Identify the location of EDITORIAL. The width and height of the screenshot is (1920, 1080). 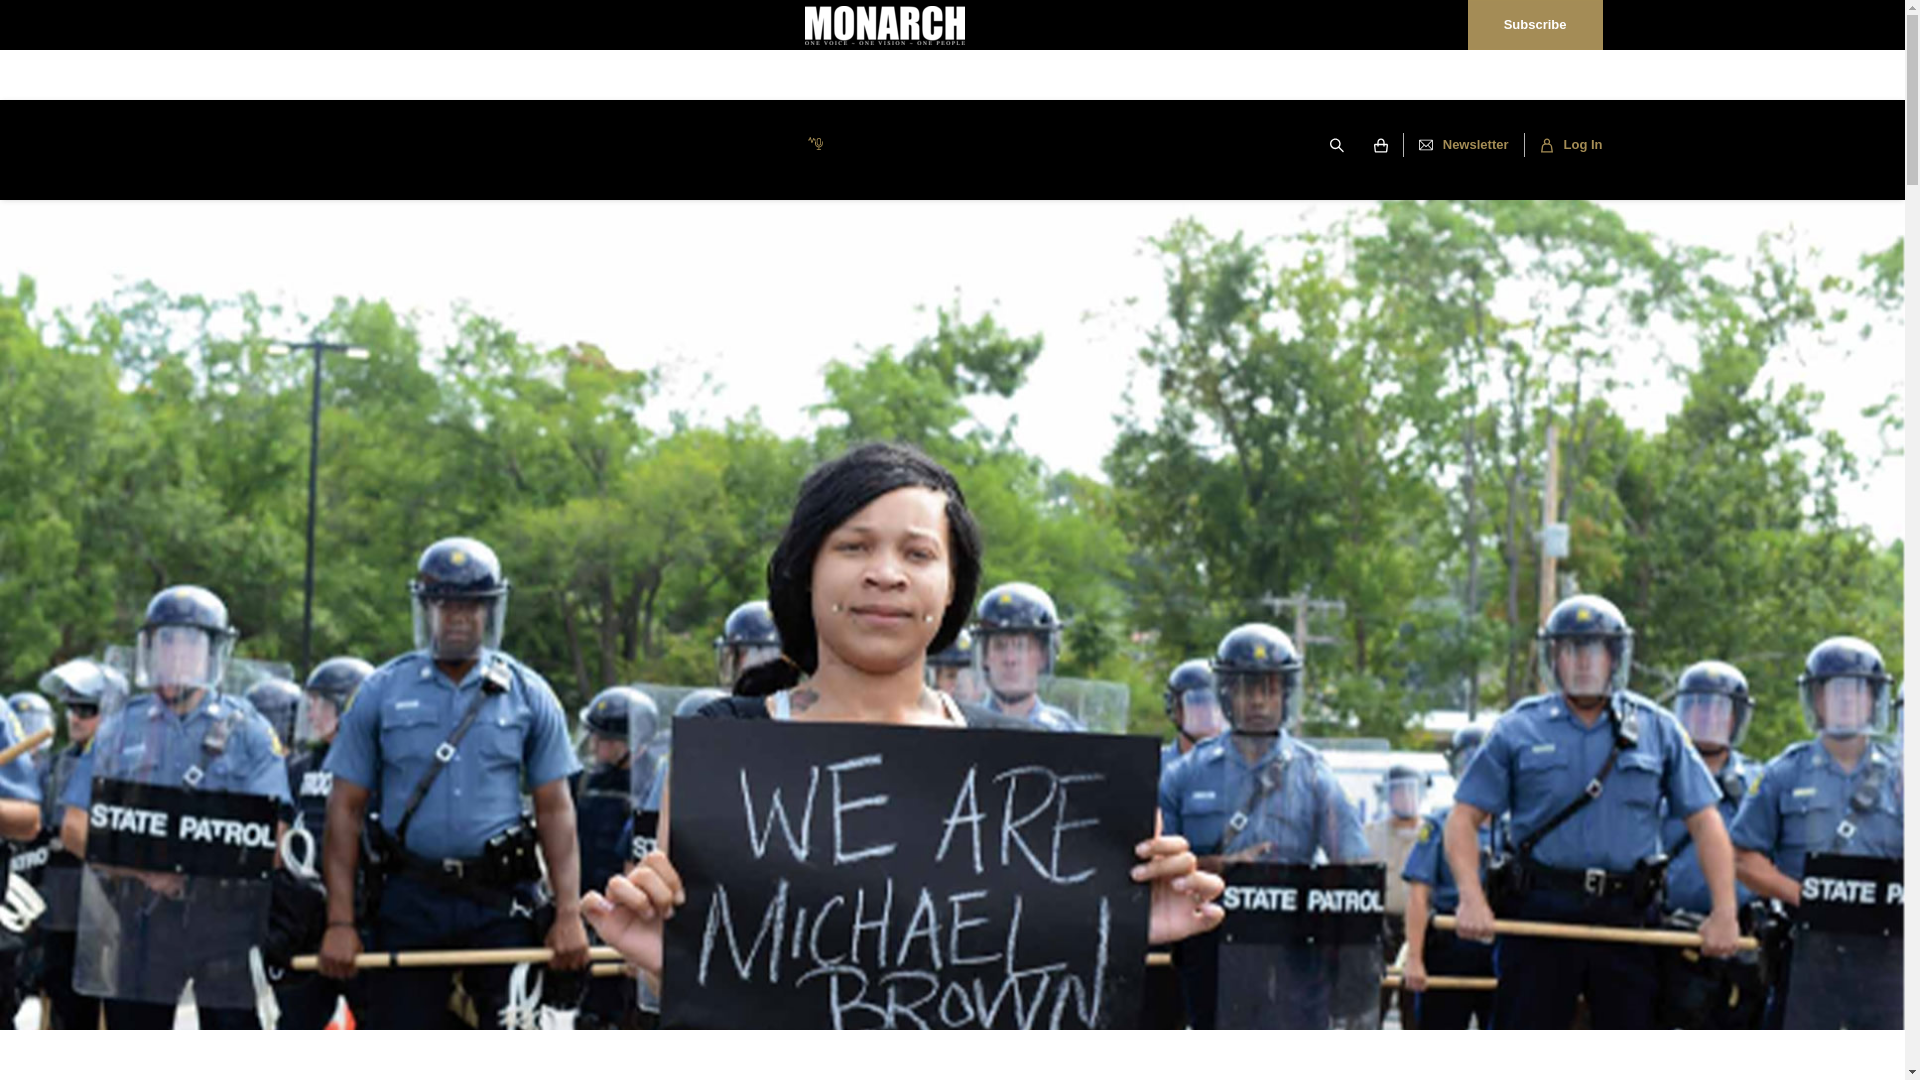
(530, 146).